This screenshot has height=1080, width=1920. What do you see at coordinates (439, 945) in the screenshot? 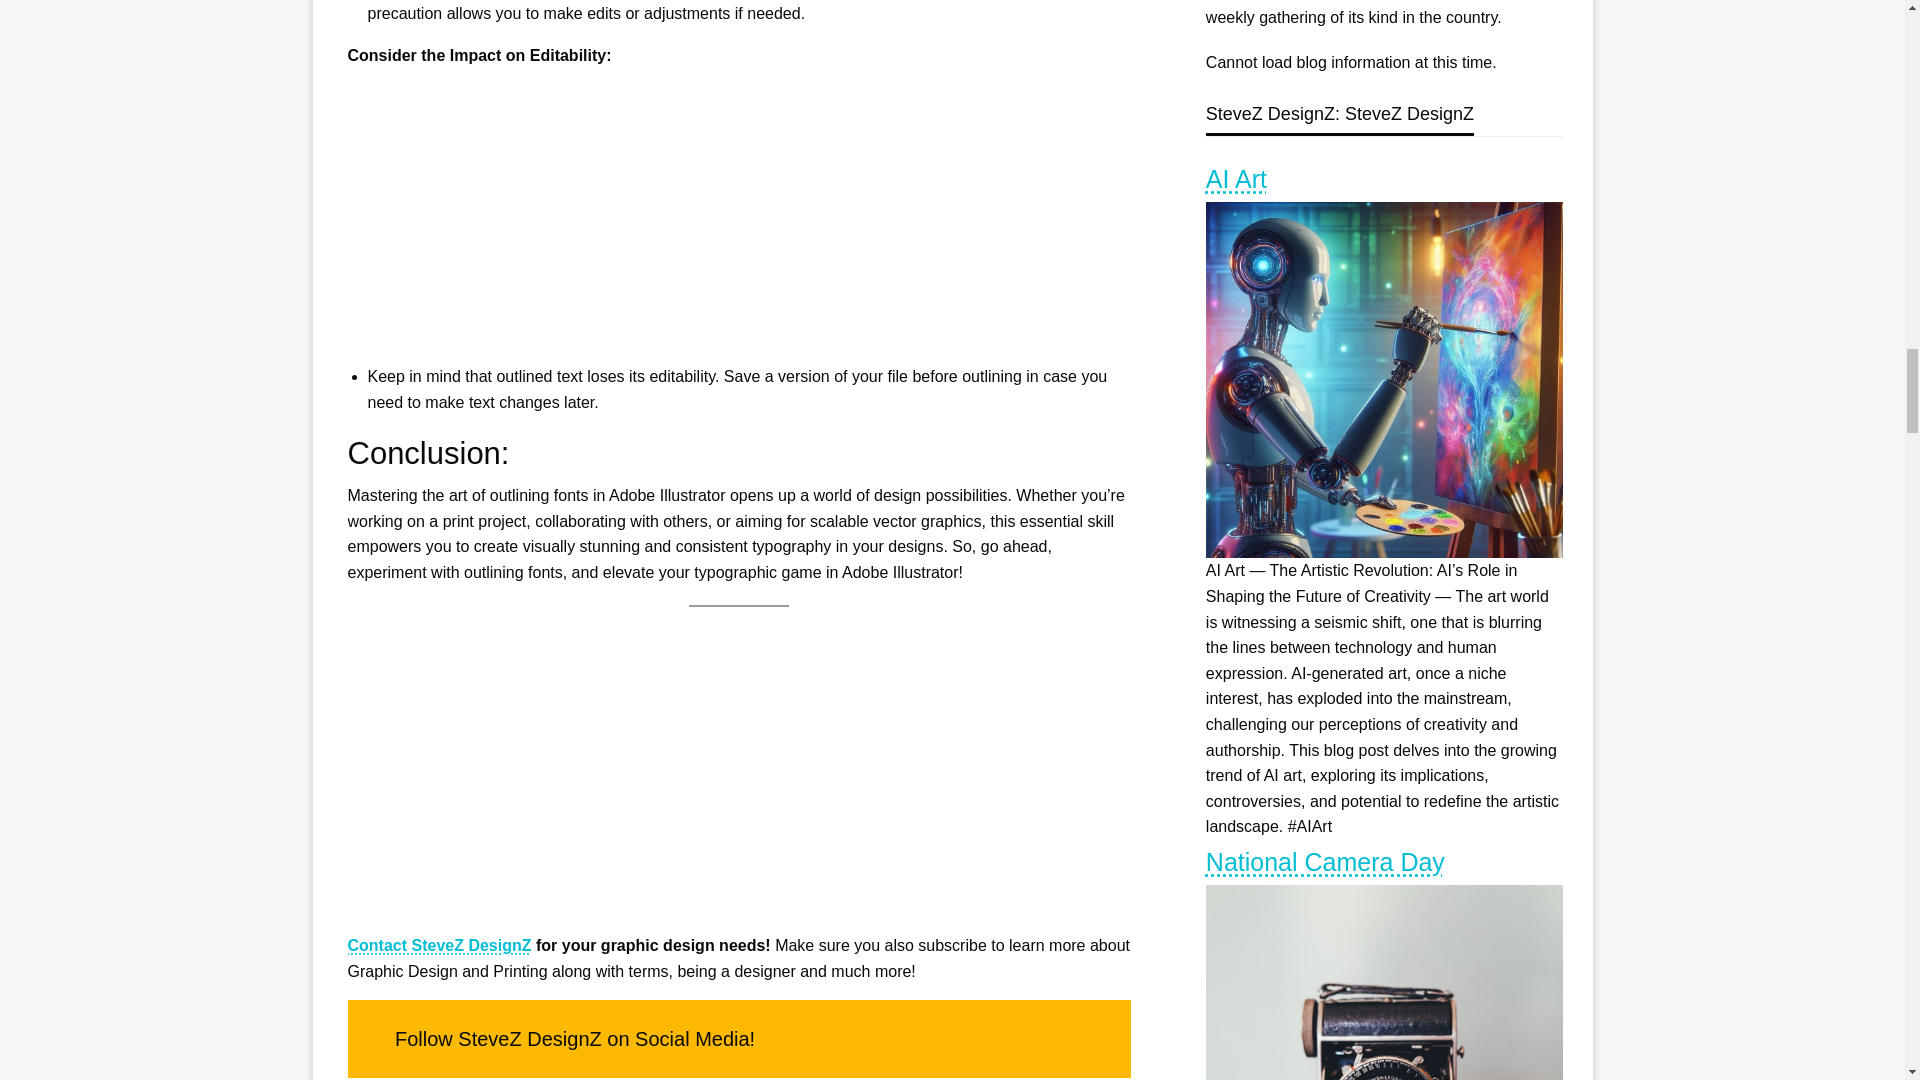
I see `Contact SteveZ DesignZ` at bounding box center [439, 945].